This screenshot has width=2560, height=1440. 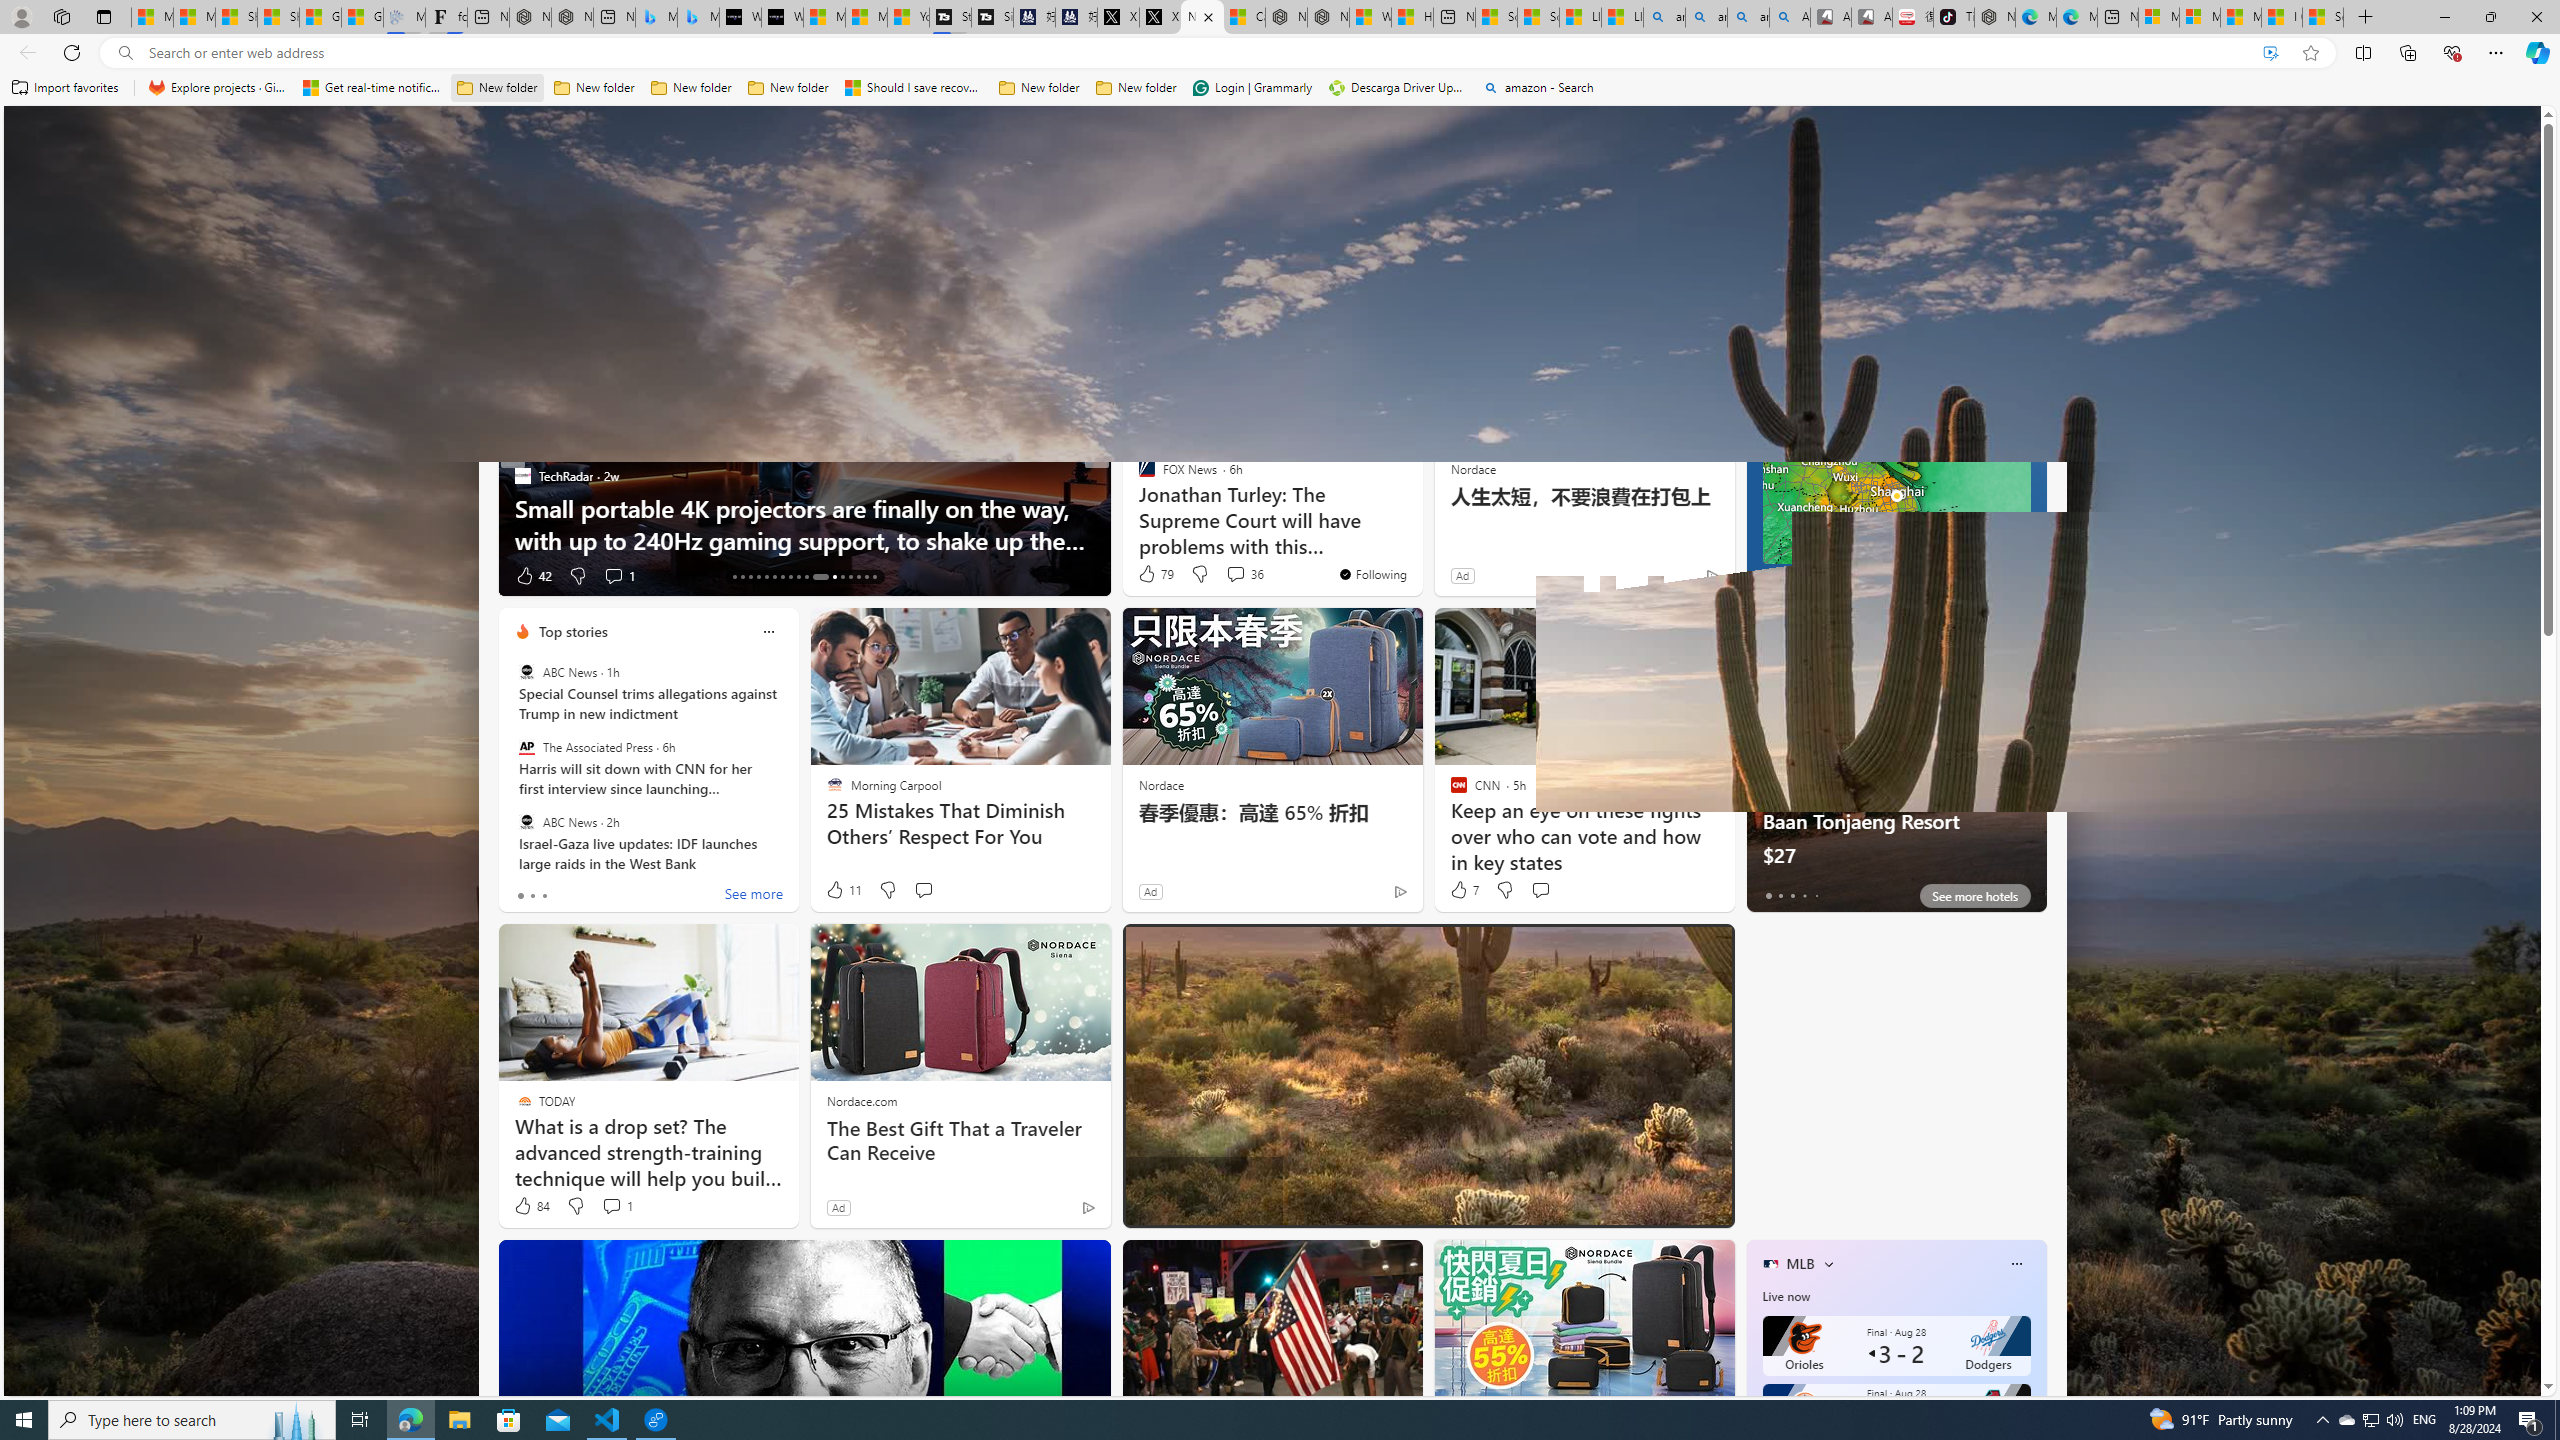 What do you see at coordinates (2515, 1330) in the screenshot?
I see `Expand background` at bounding box center [2515, 1330].